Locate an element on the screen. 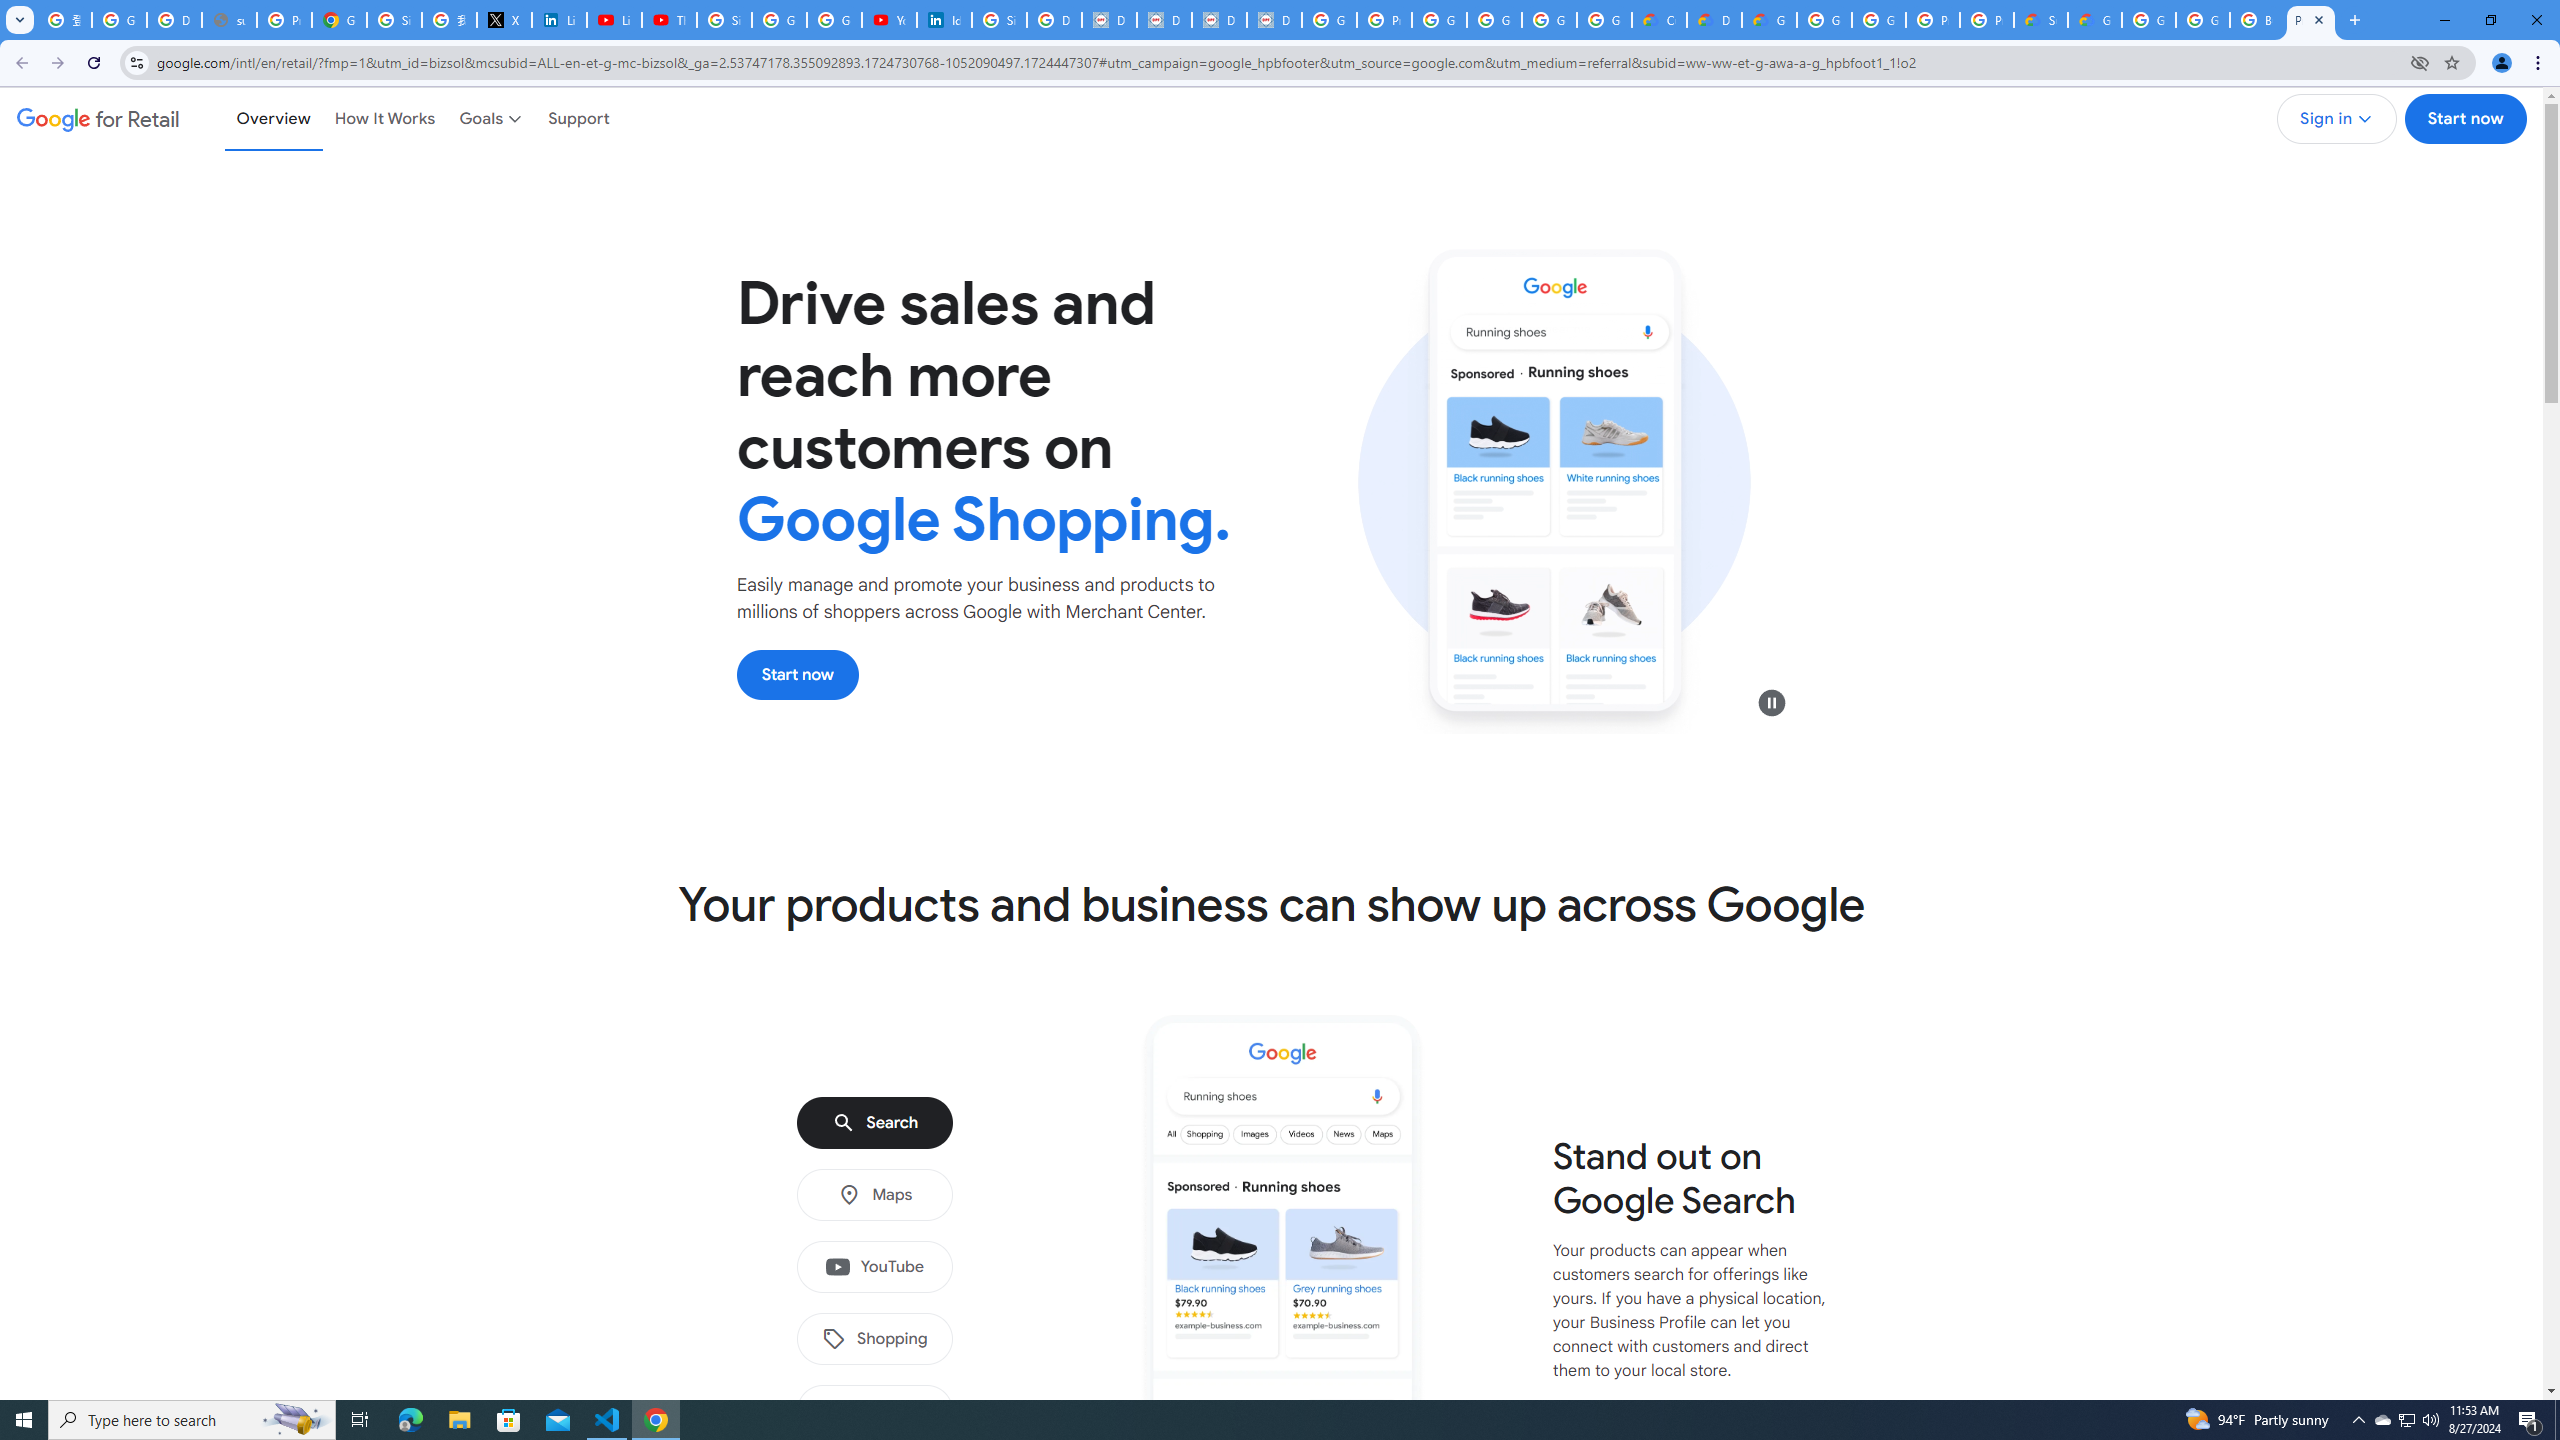 The height and width of the screenshot is (1440, 2560). Sign in - Google Accounts is located at coordinates (724, 20).